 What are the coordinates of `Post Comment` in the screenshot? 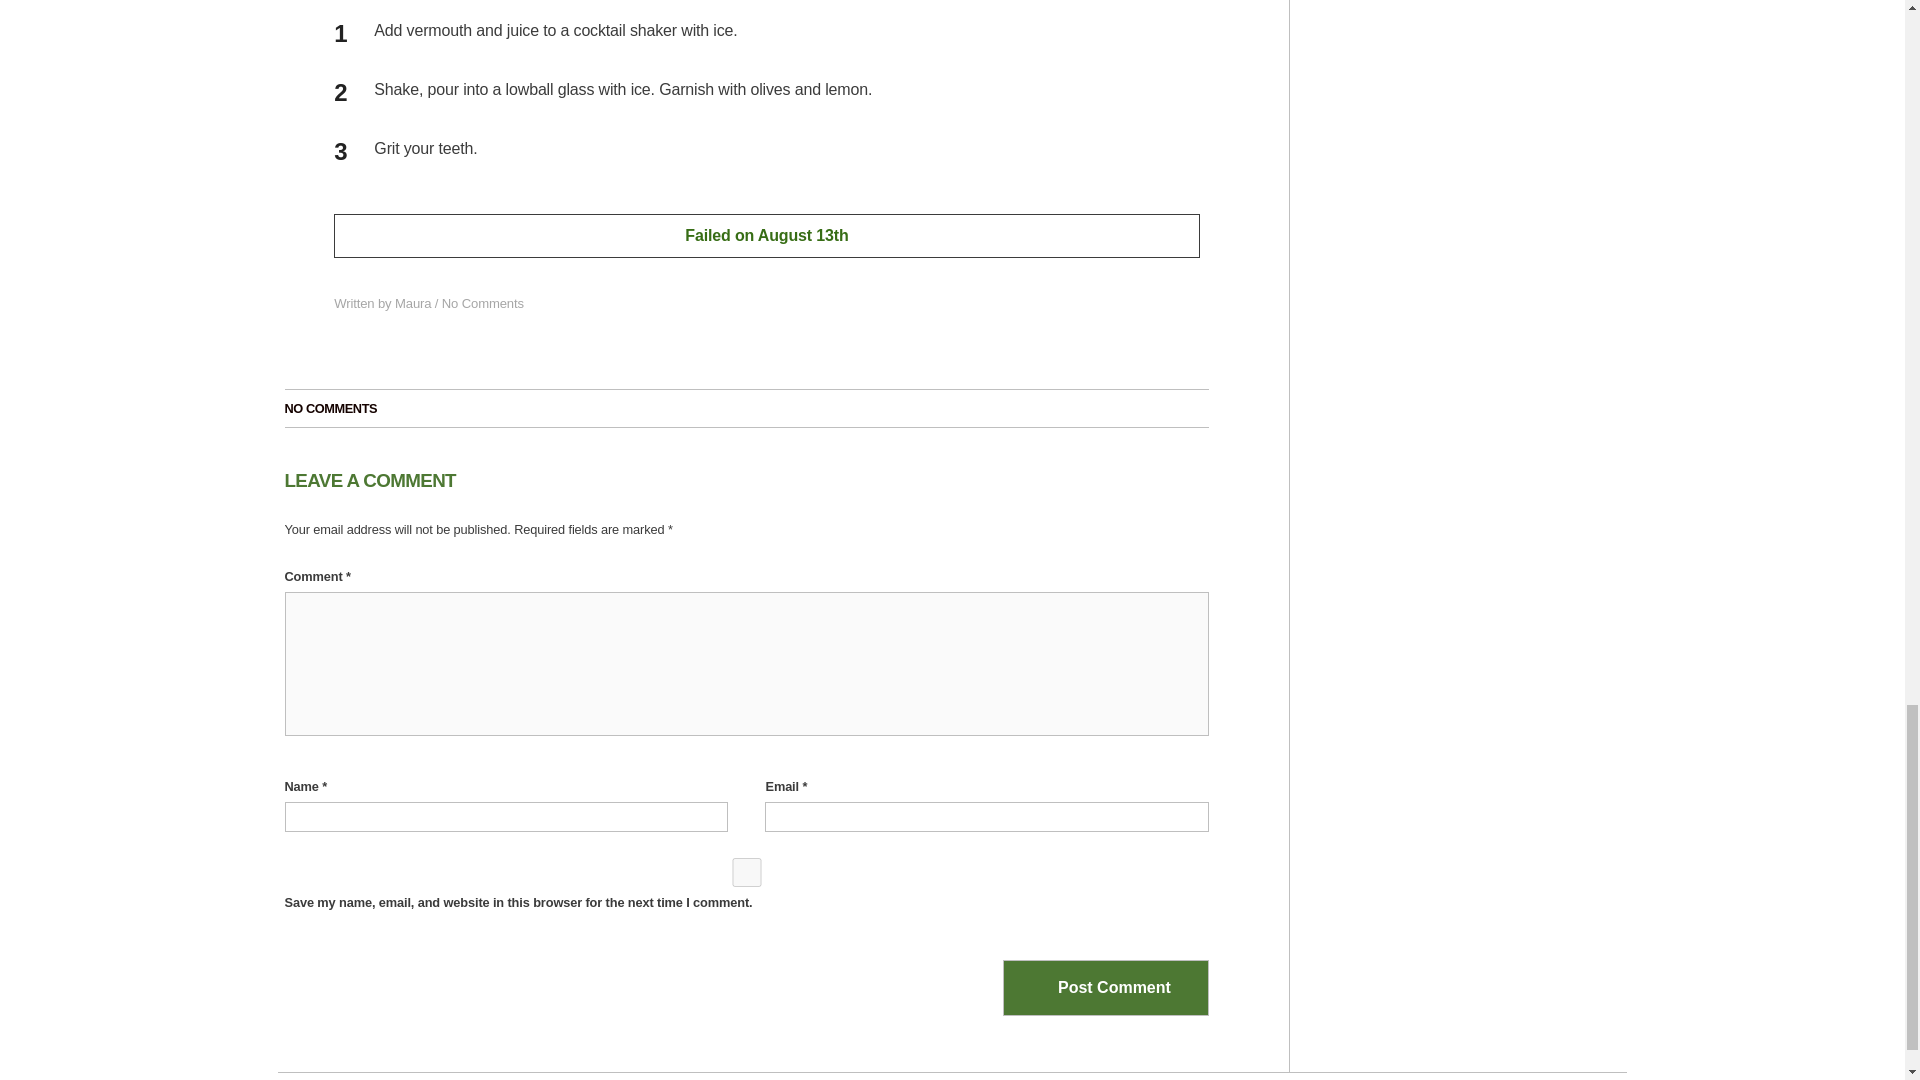 It's located at (1106, 988).